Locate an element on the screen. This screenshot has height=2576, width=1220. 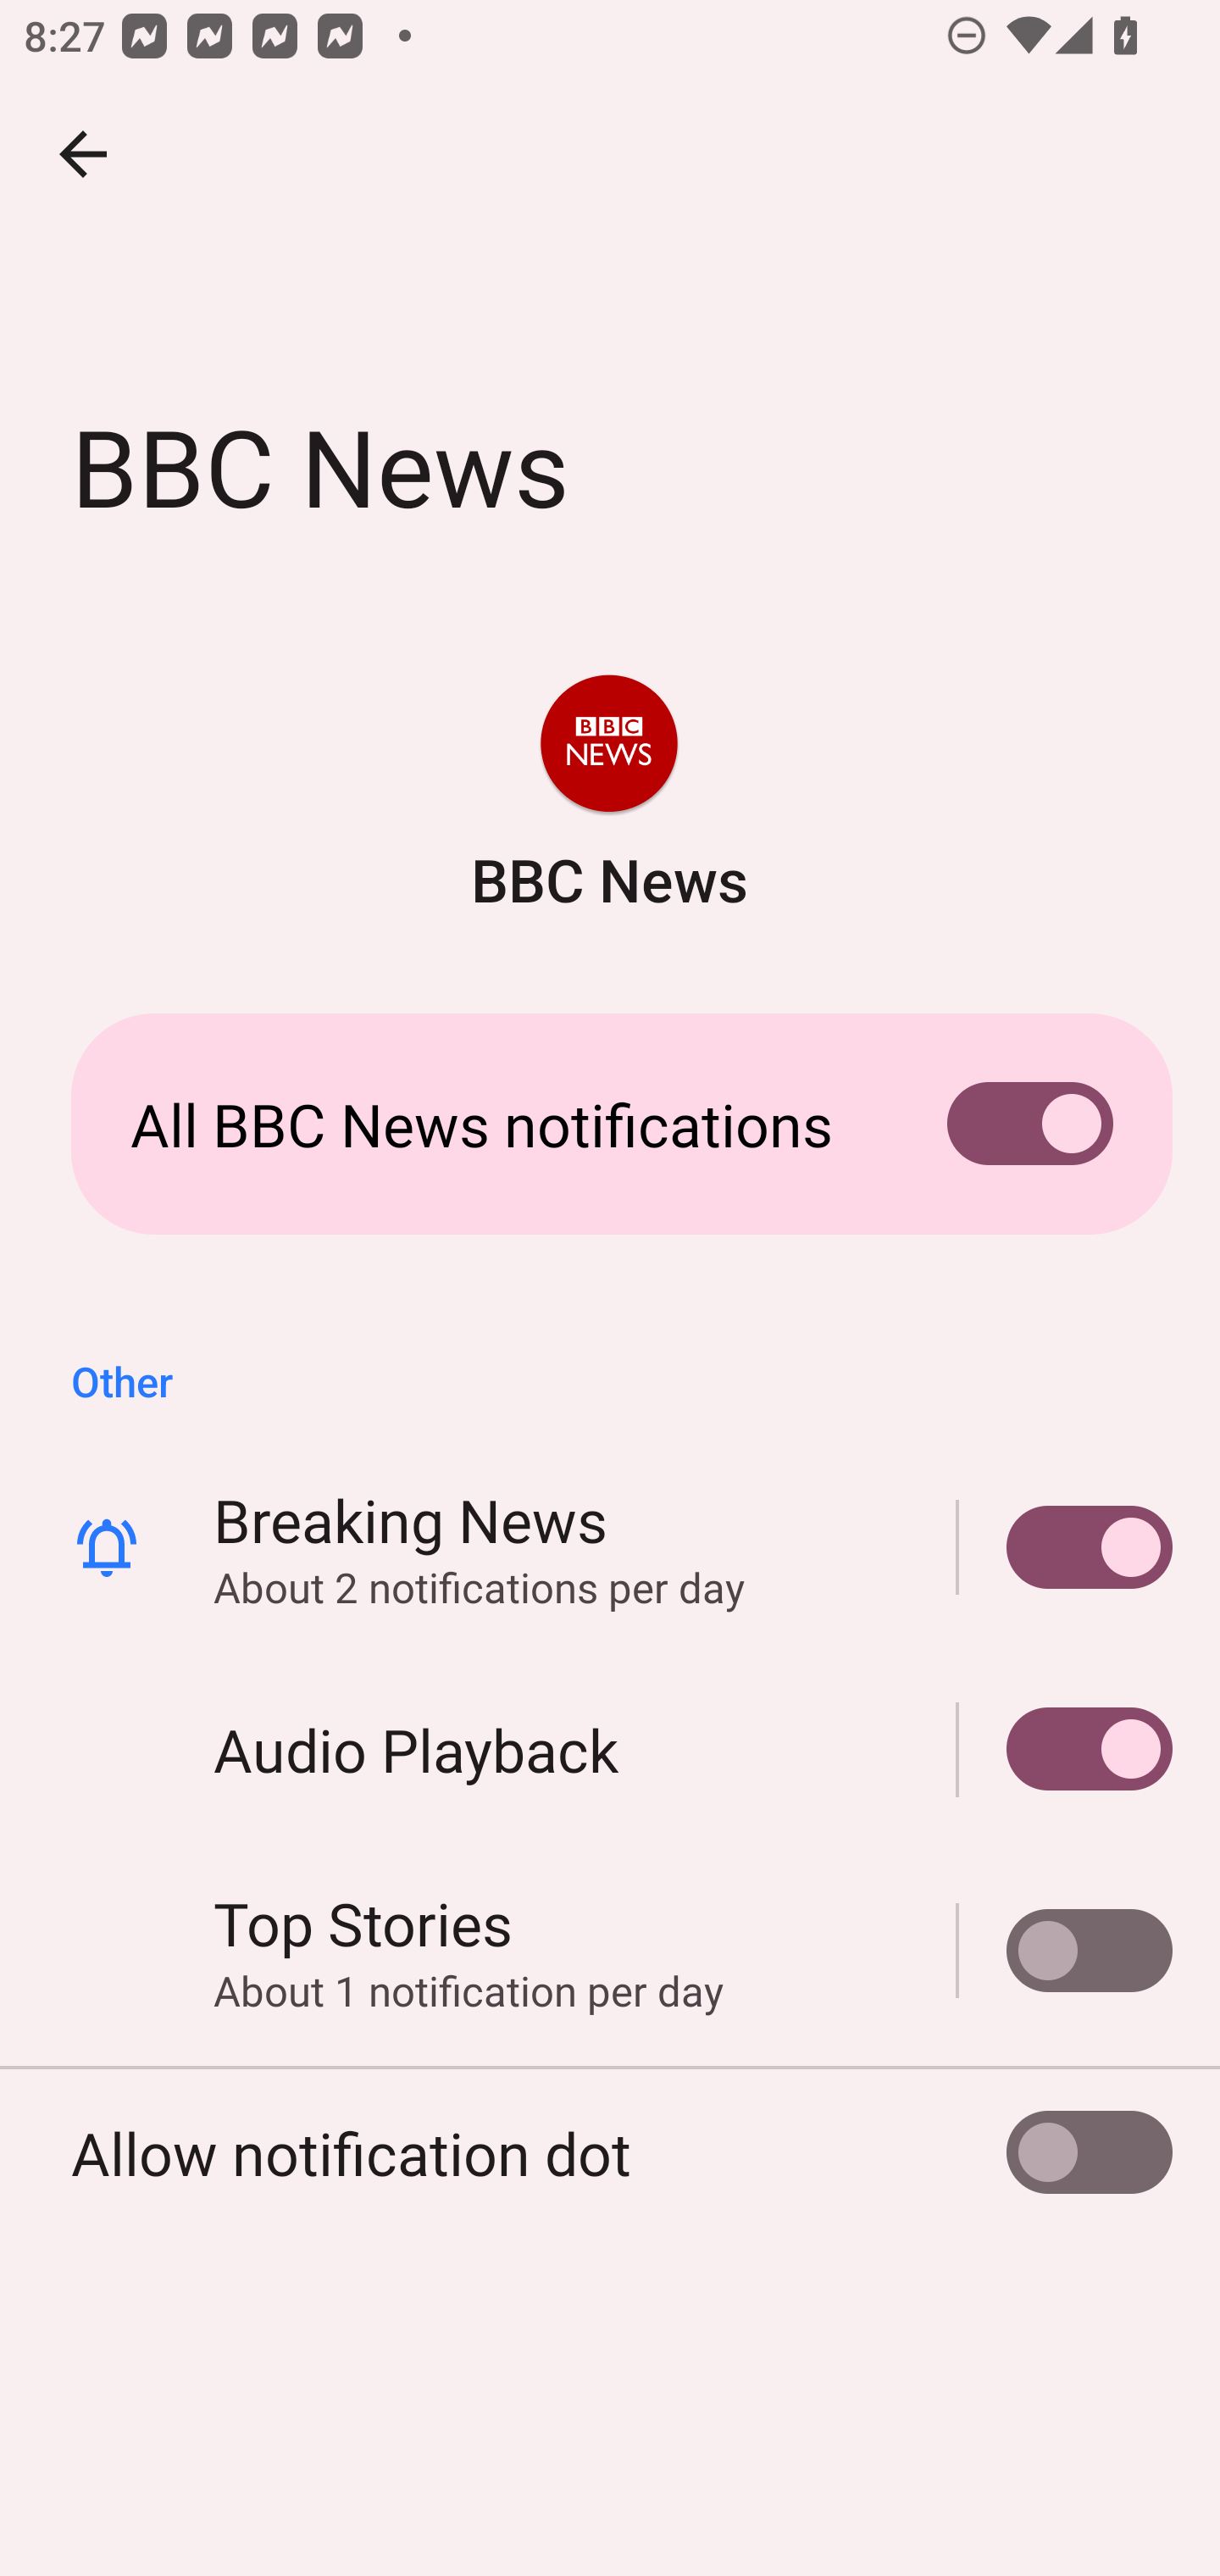
Breaking News is located at coordinates (1065, 1546).